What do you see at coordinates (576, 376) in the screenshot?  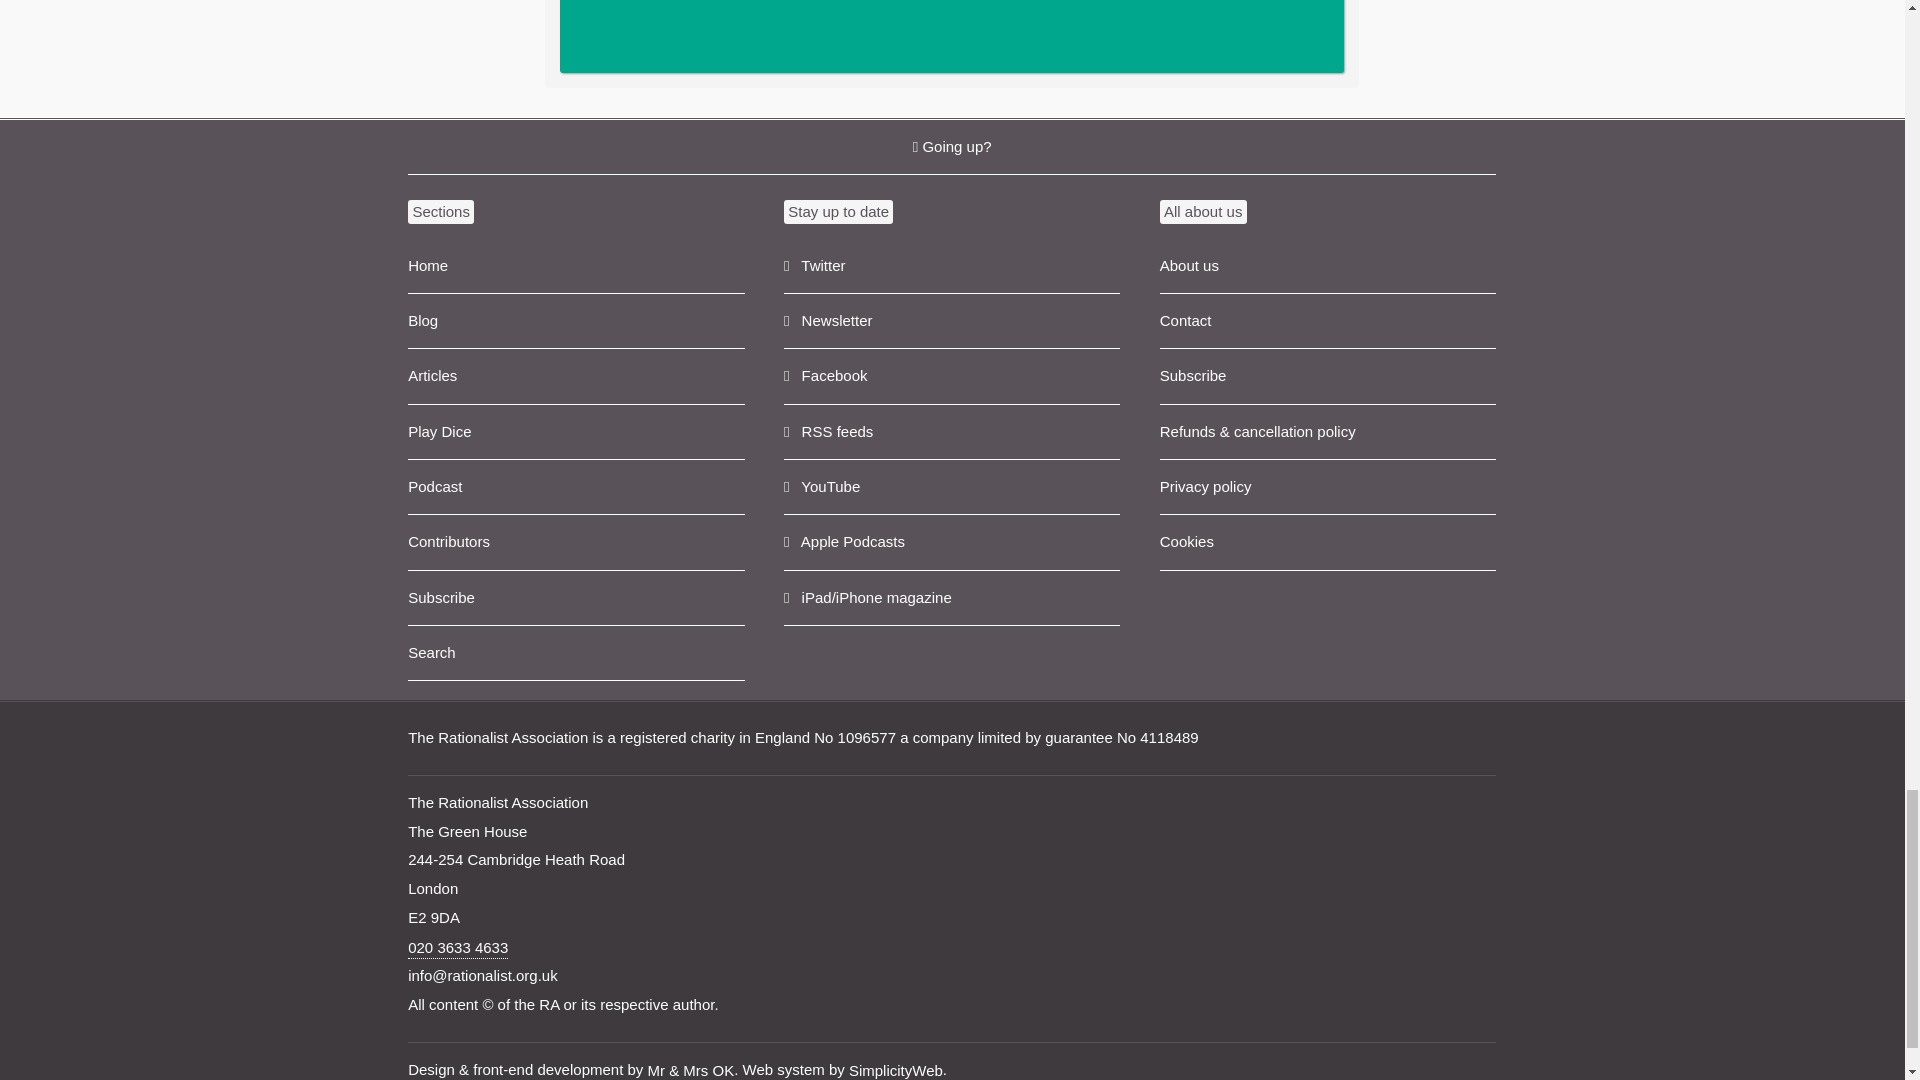 I see `Articles` at bounding box center [576, 376].